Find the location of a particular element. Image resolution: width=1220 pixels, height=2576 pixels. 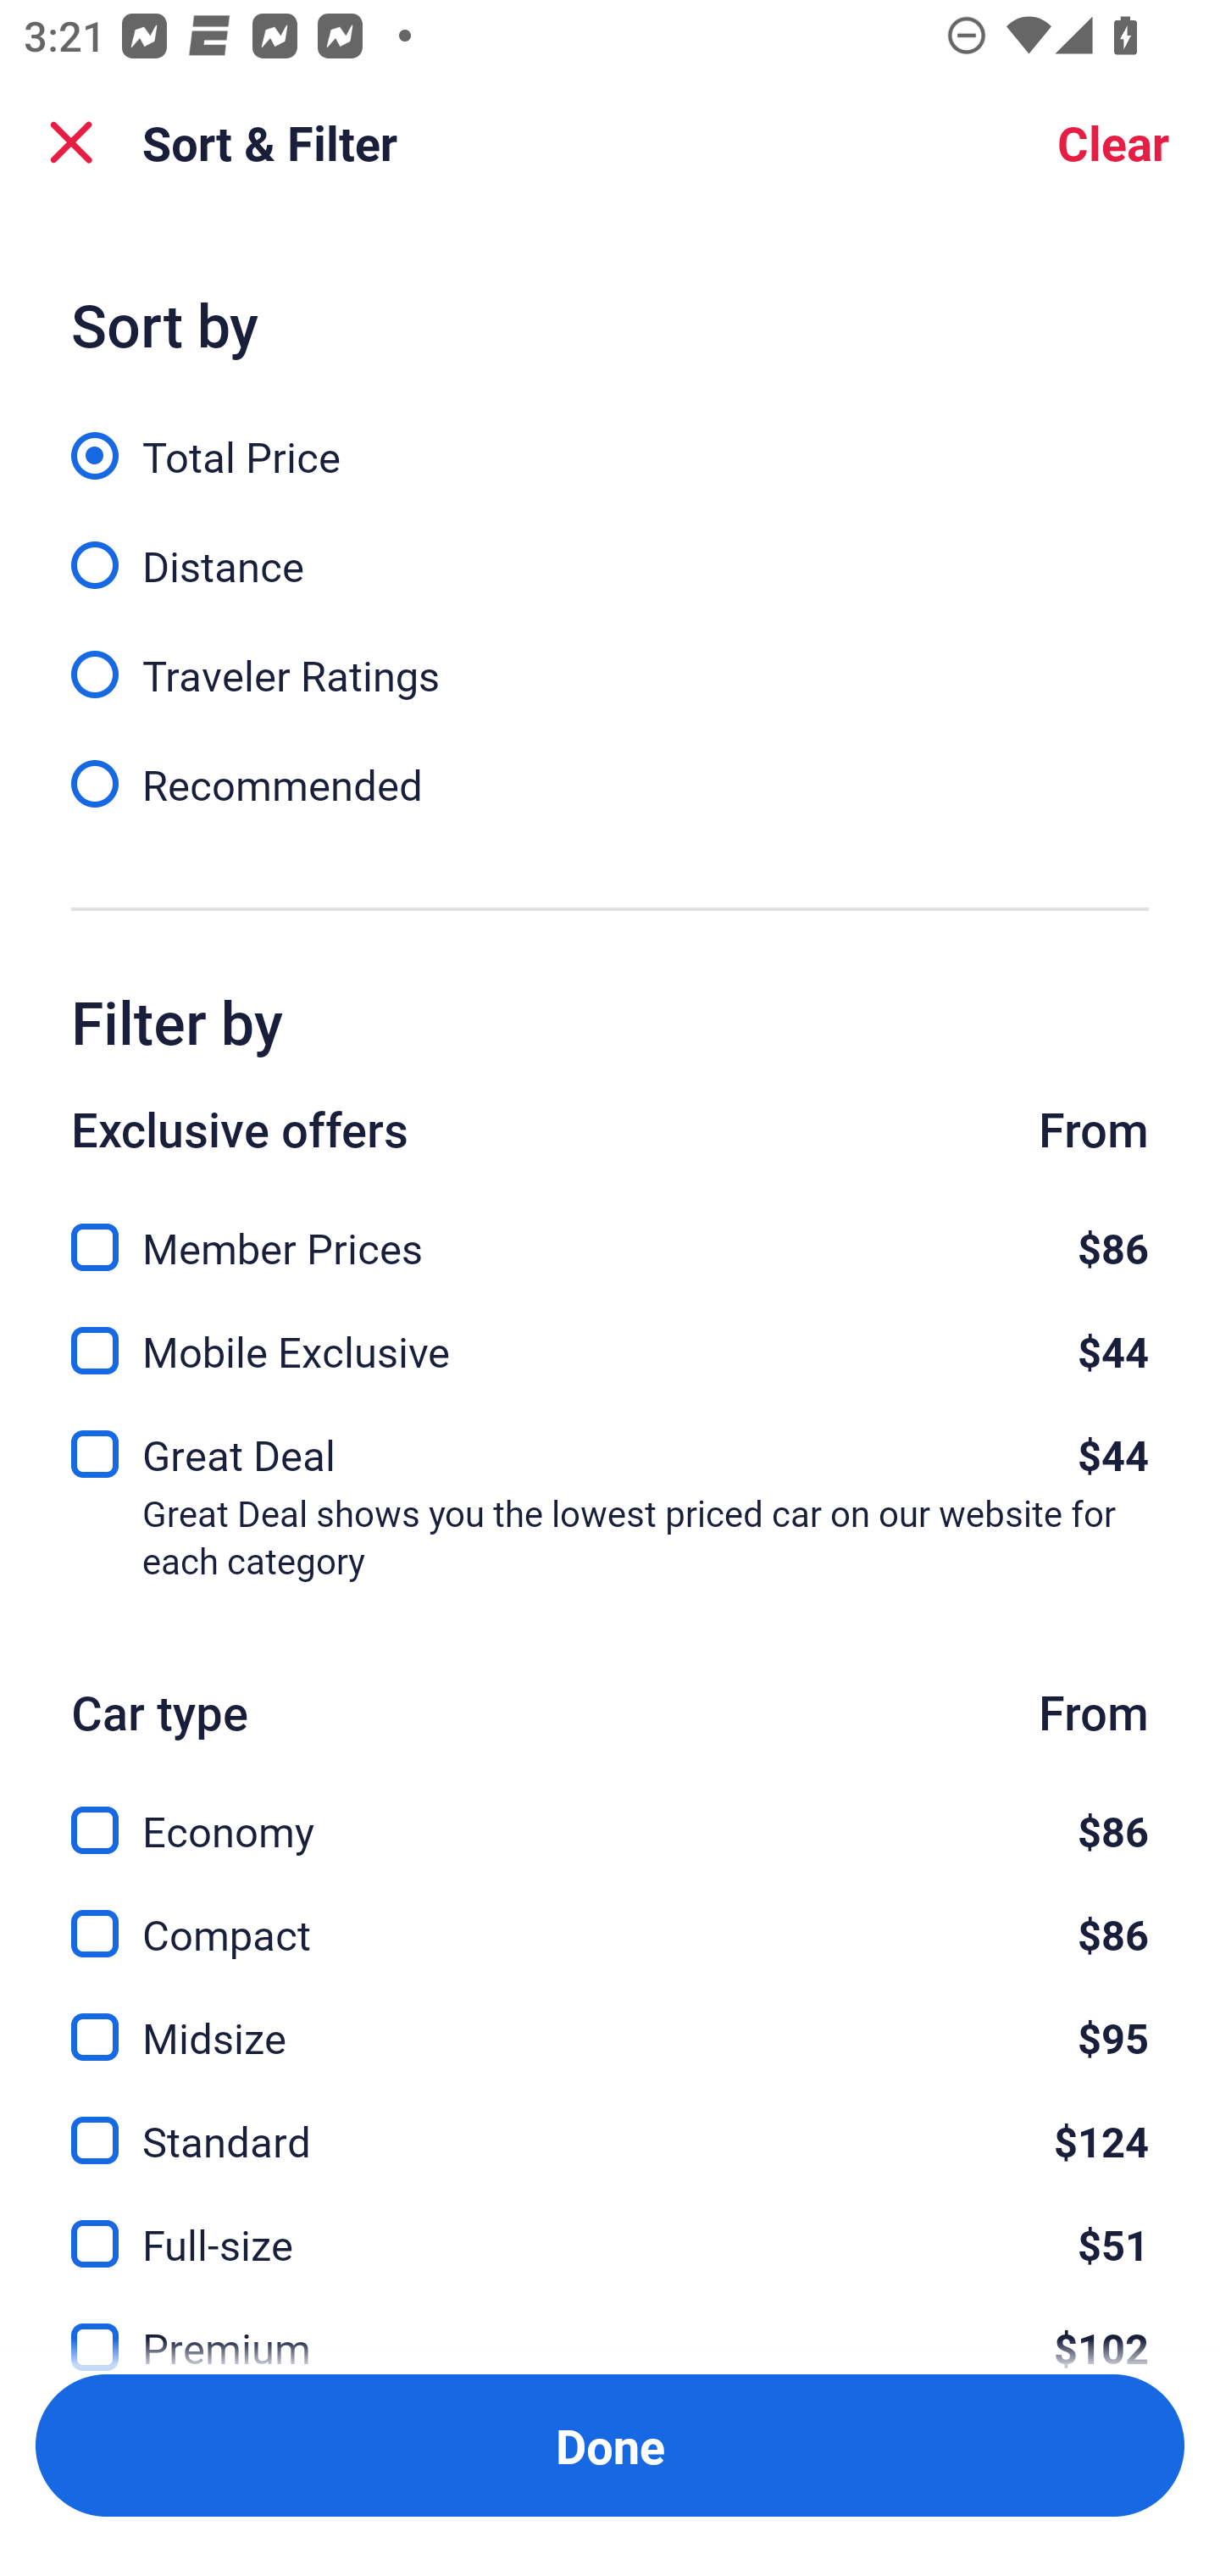

Close Sort and Filter is located at coordinates (71, 142).